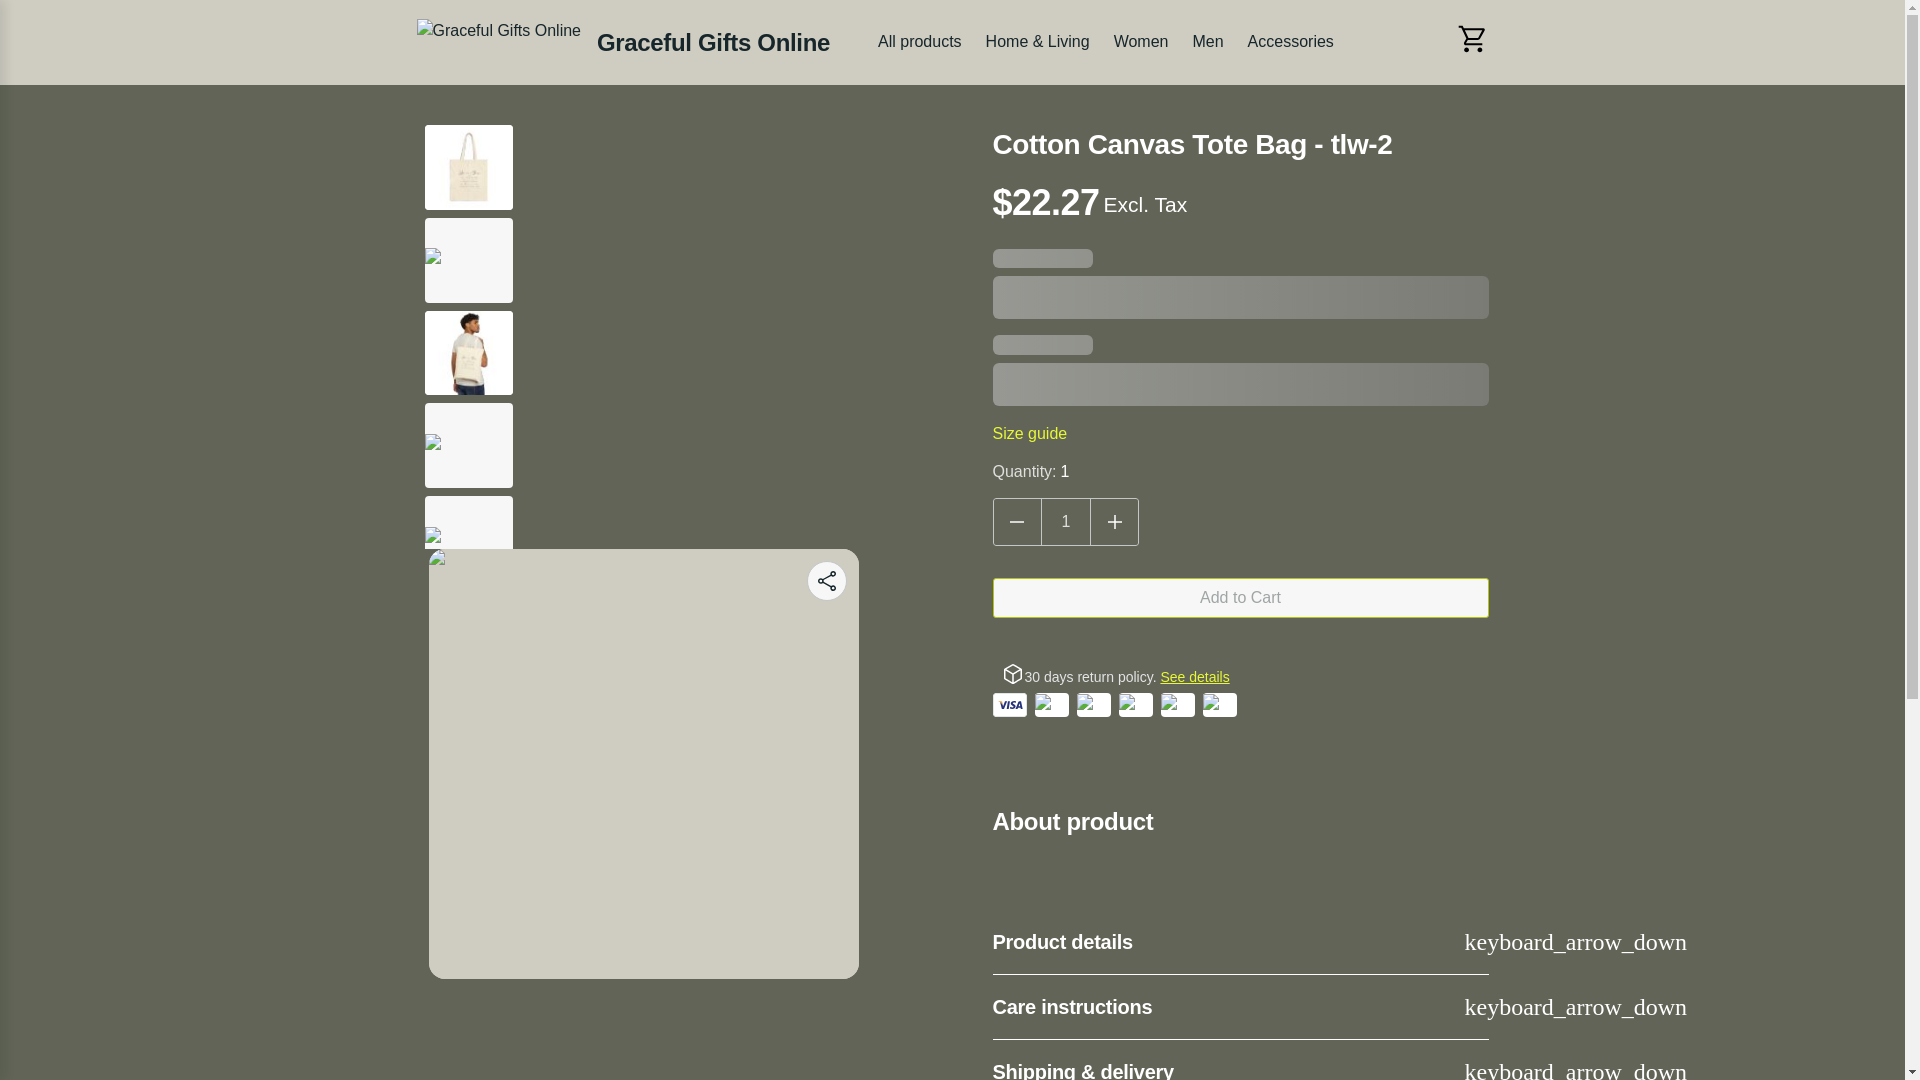  What do you see at coordinates (643, 763) in the screenshot?
I see `Cotton Canvas Tote Bag - tlw-2 product main image` at bounding box center [643, 763].